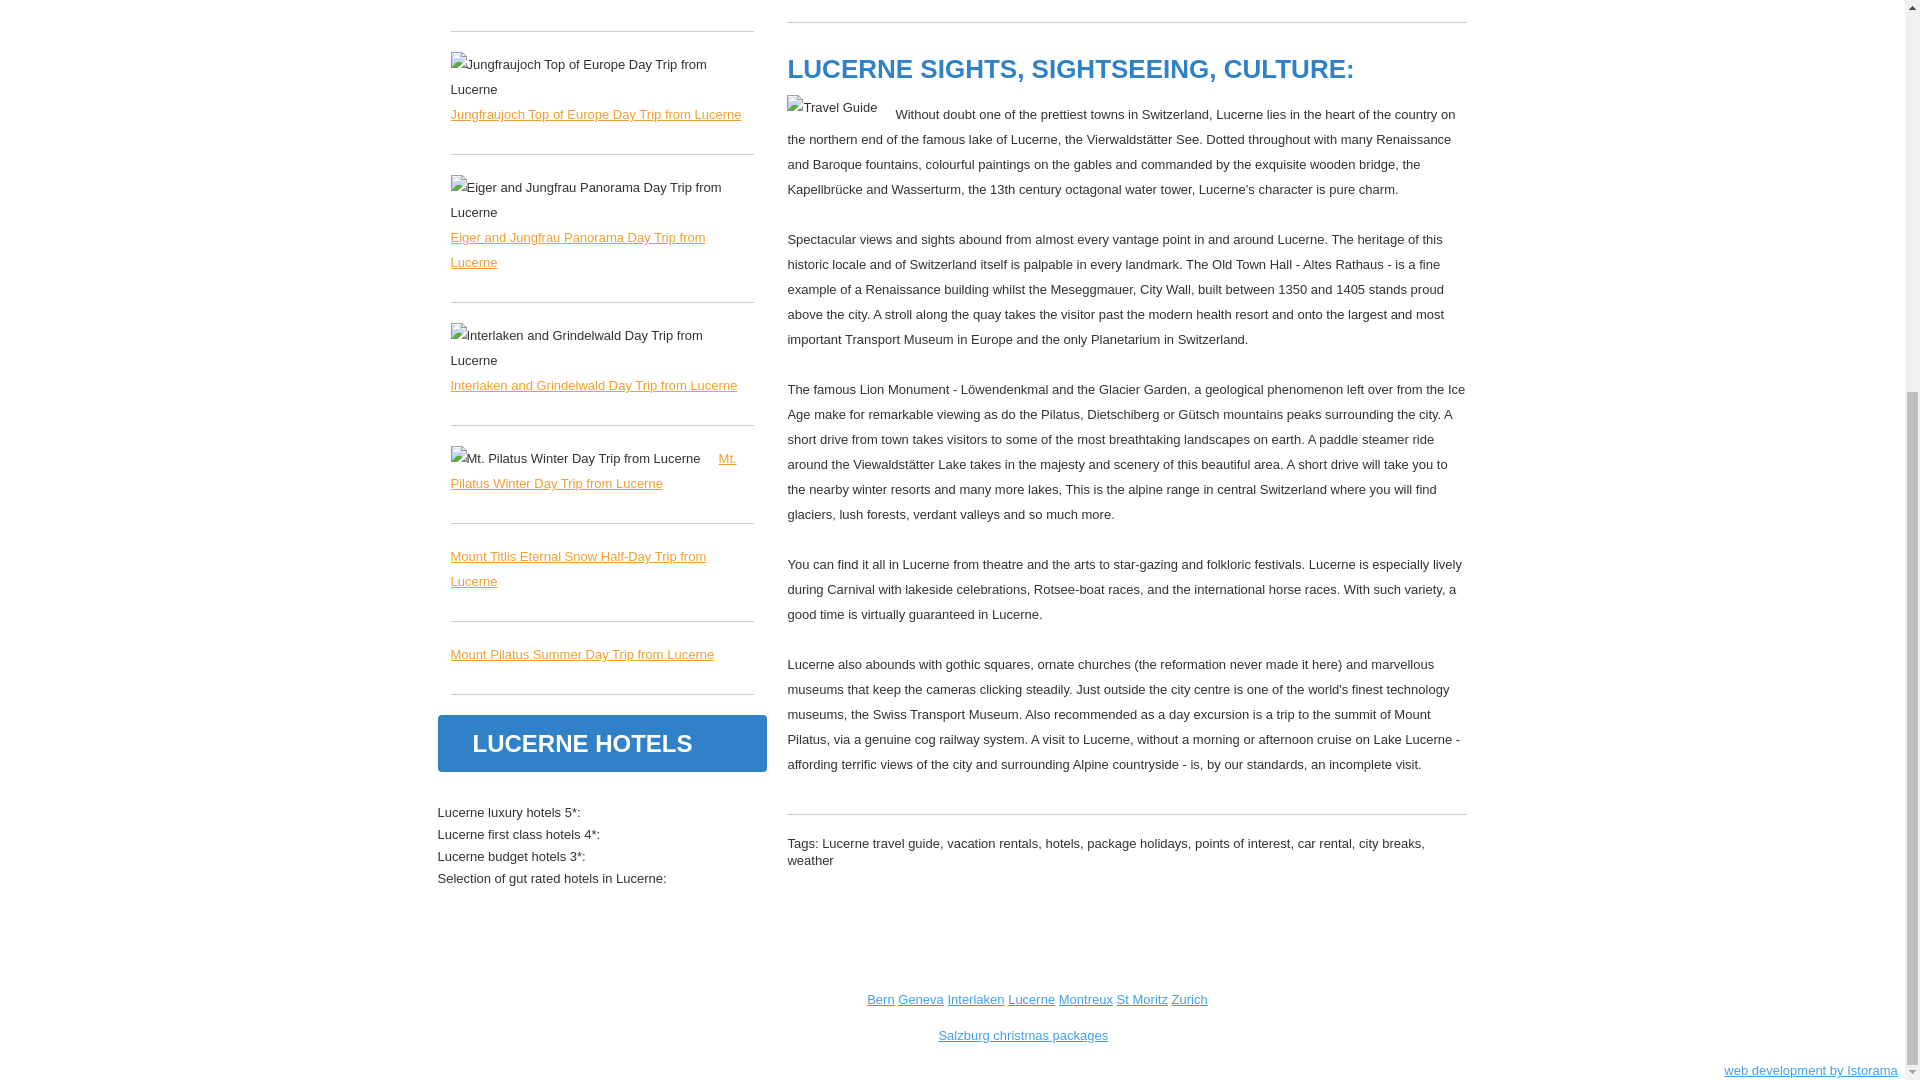 The image size is (1920, 1080). I want to click on Mount Pilatus Summer Day Trip from Lucerne, so click(582, 654).